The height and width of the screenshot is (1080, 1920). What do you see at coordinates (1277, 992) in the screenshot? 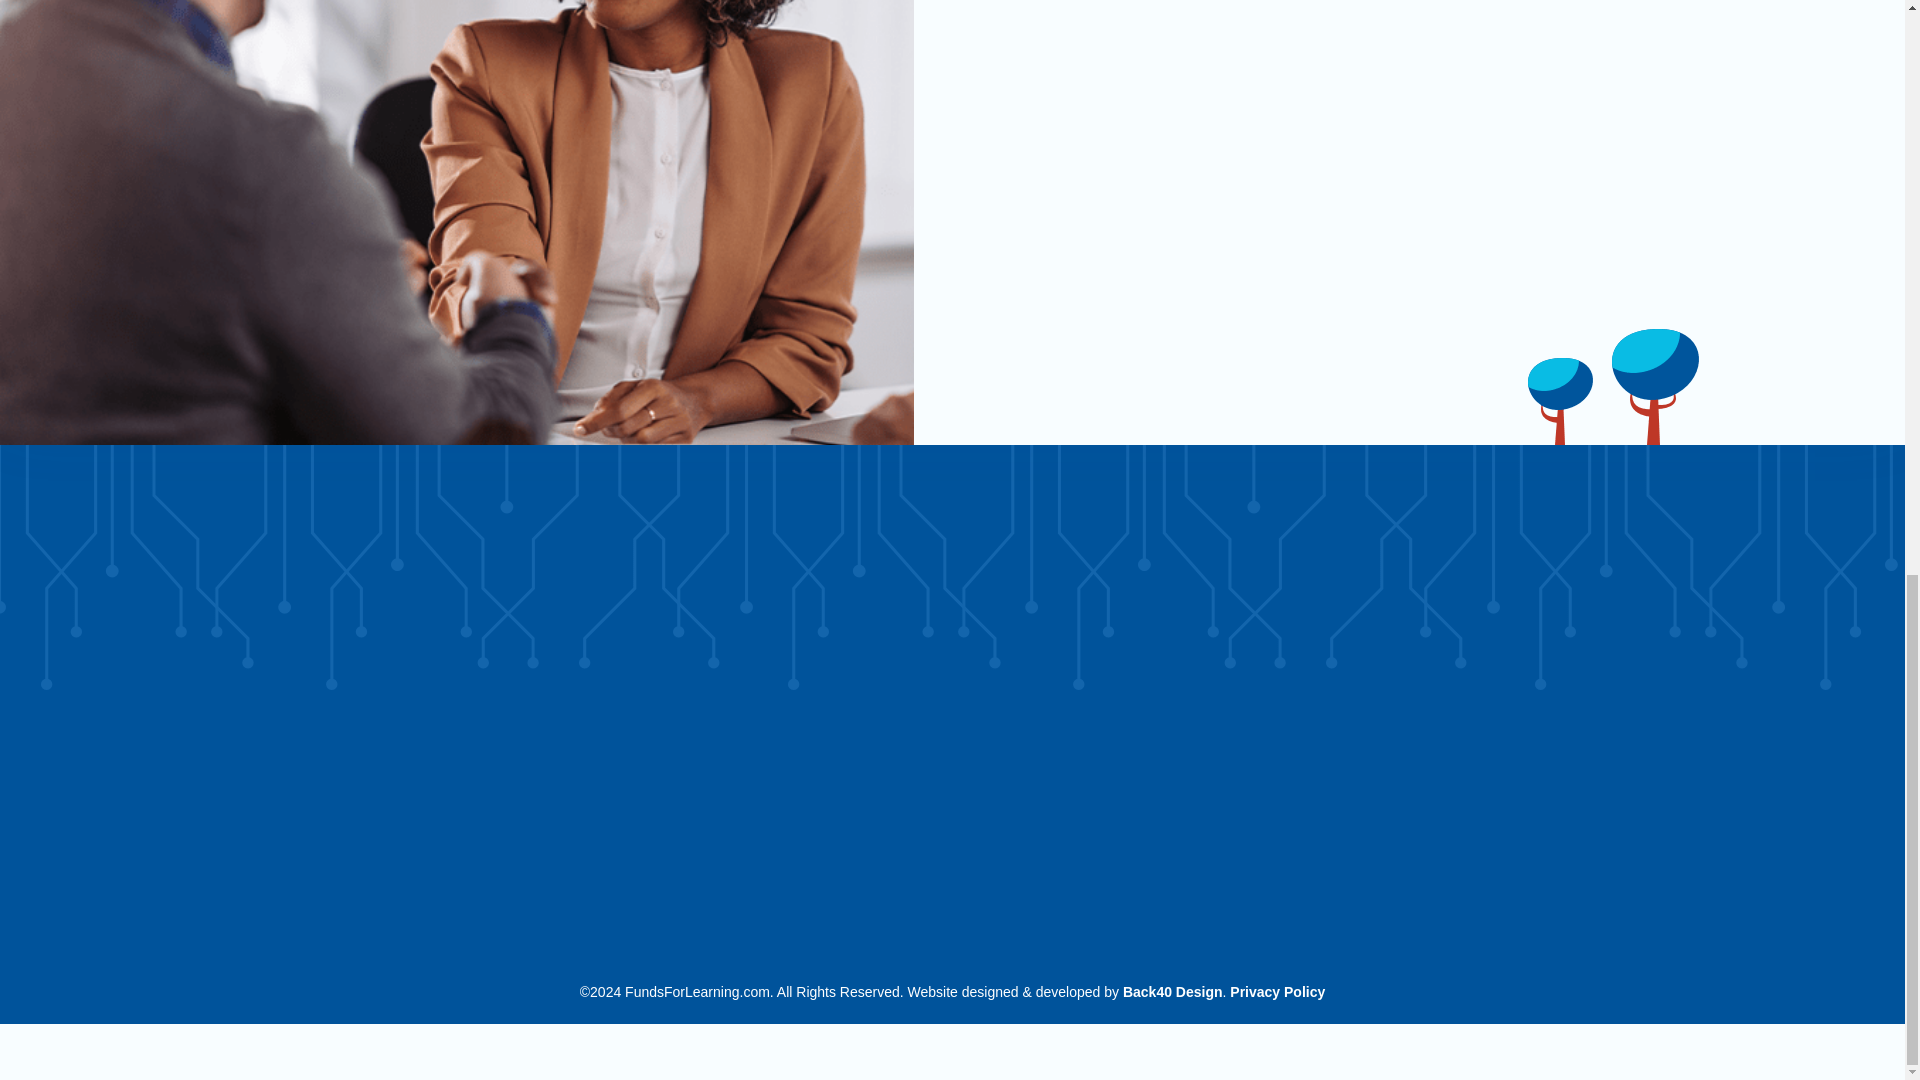
I see `Privacy Policy` at bounding box center [1277, 992].